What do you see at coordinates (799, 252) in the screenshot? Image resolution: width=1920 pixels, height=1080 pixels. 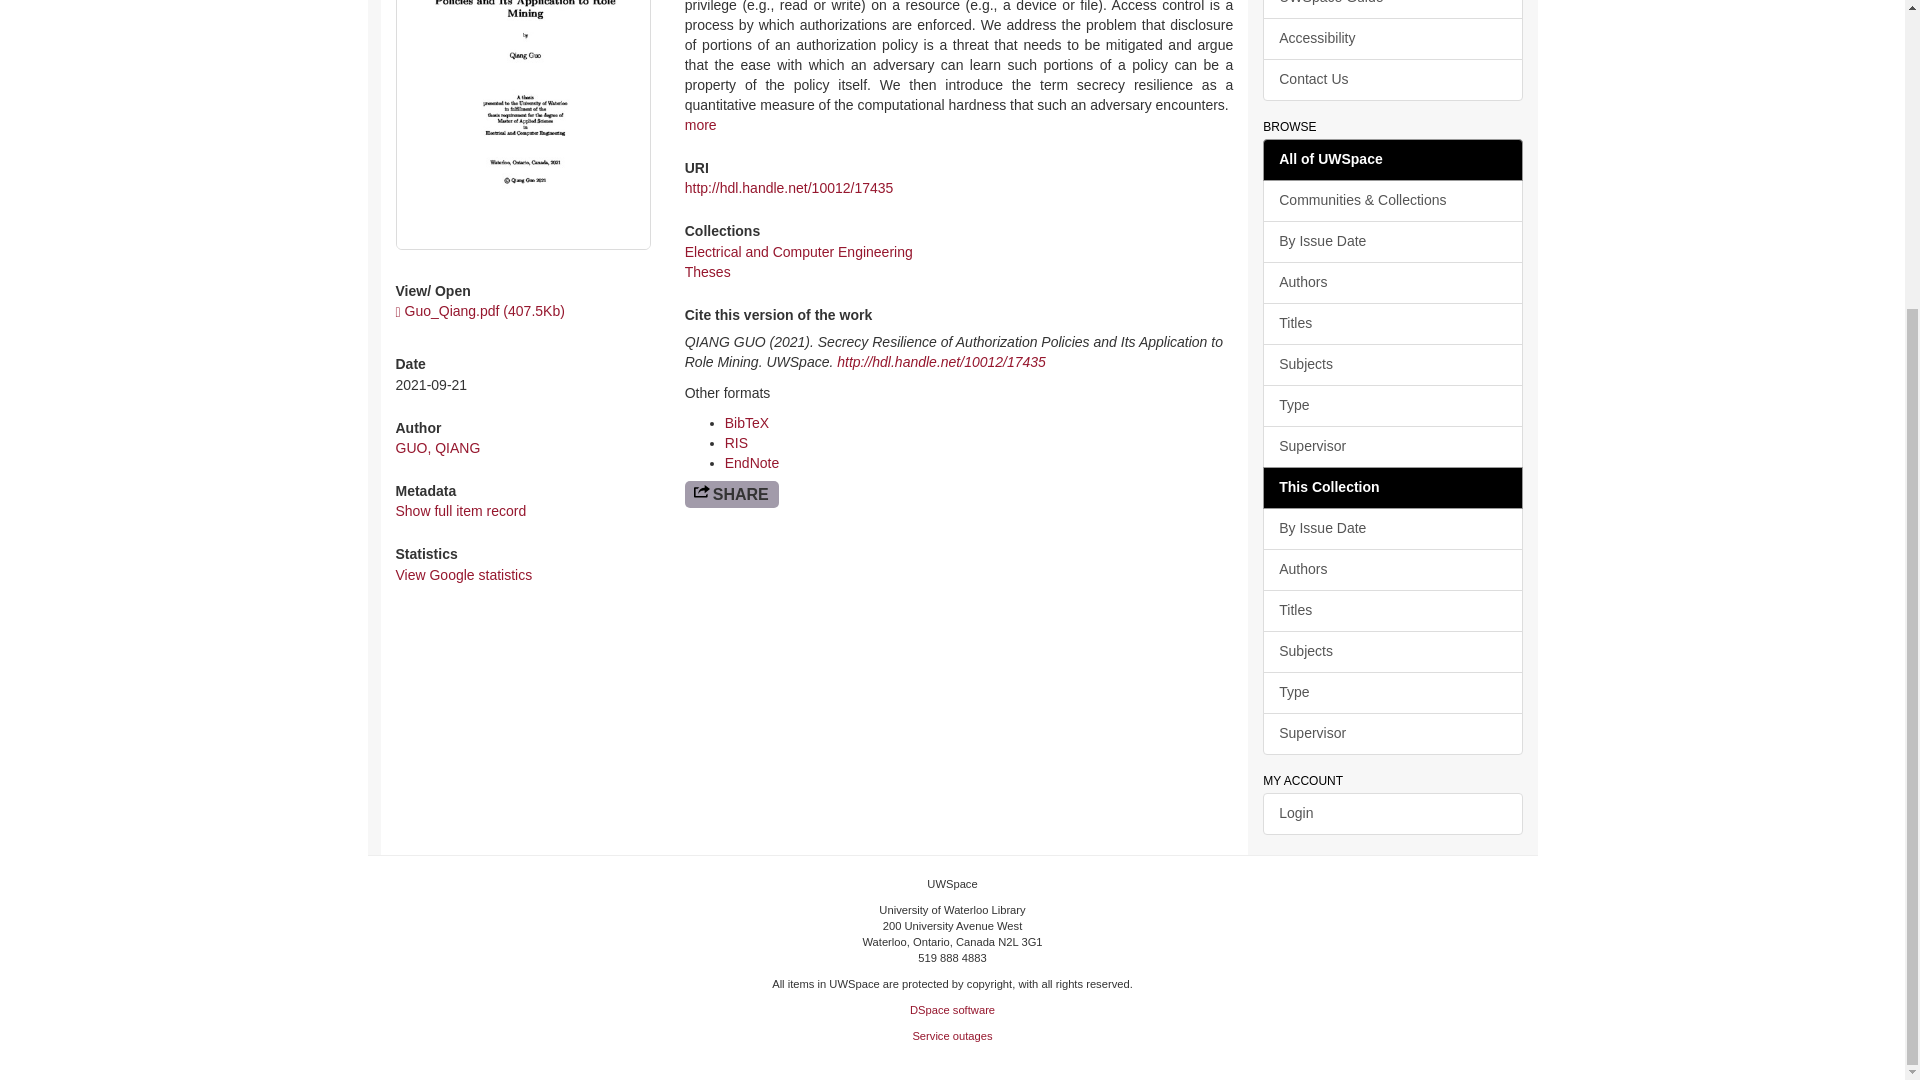 I see `Electrical and Computer Engineering` at bounding box center [799, 252].